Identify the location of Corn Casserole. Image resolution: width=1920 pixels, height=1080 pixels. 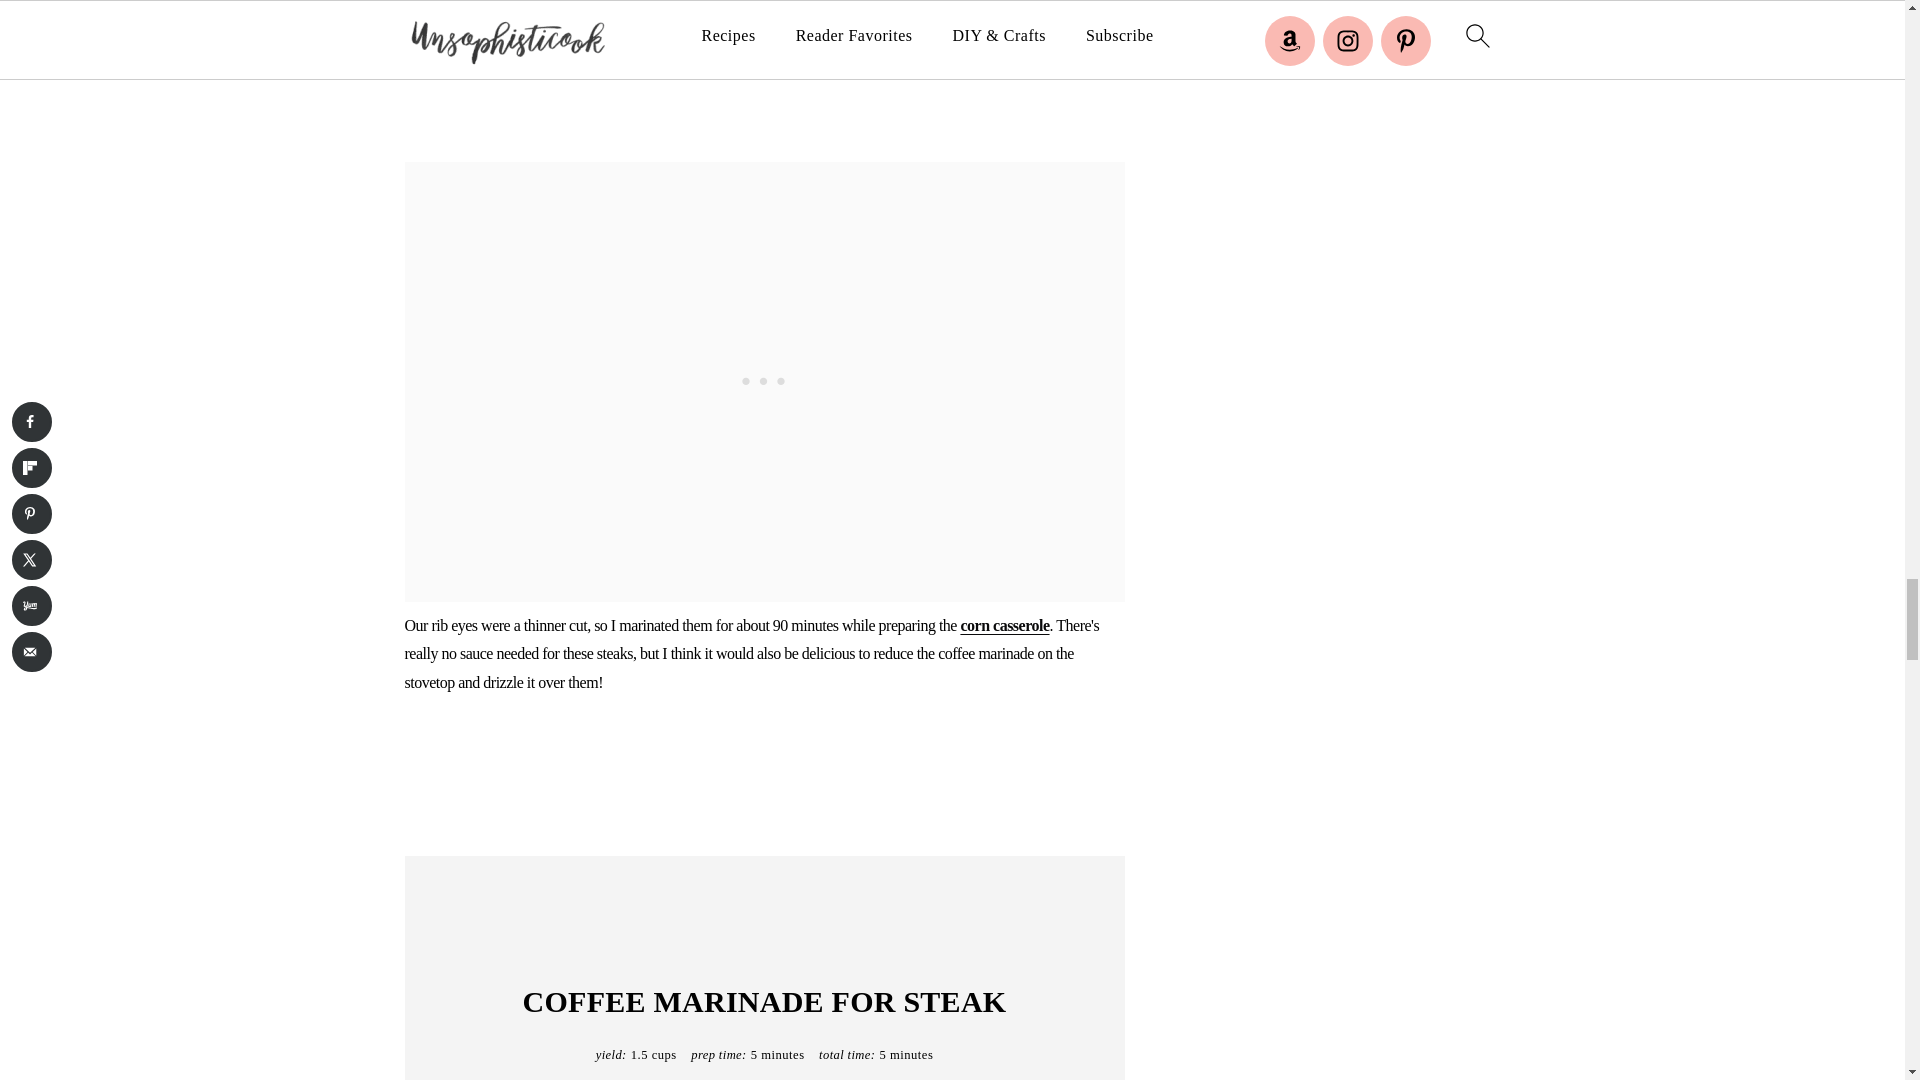
(1004, 624).